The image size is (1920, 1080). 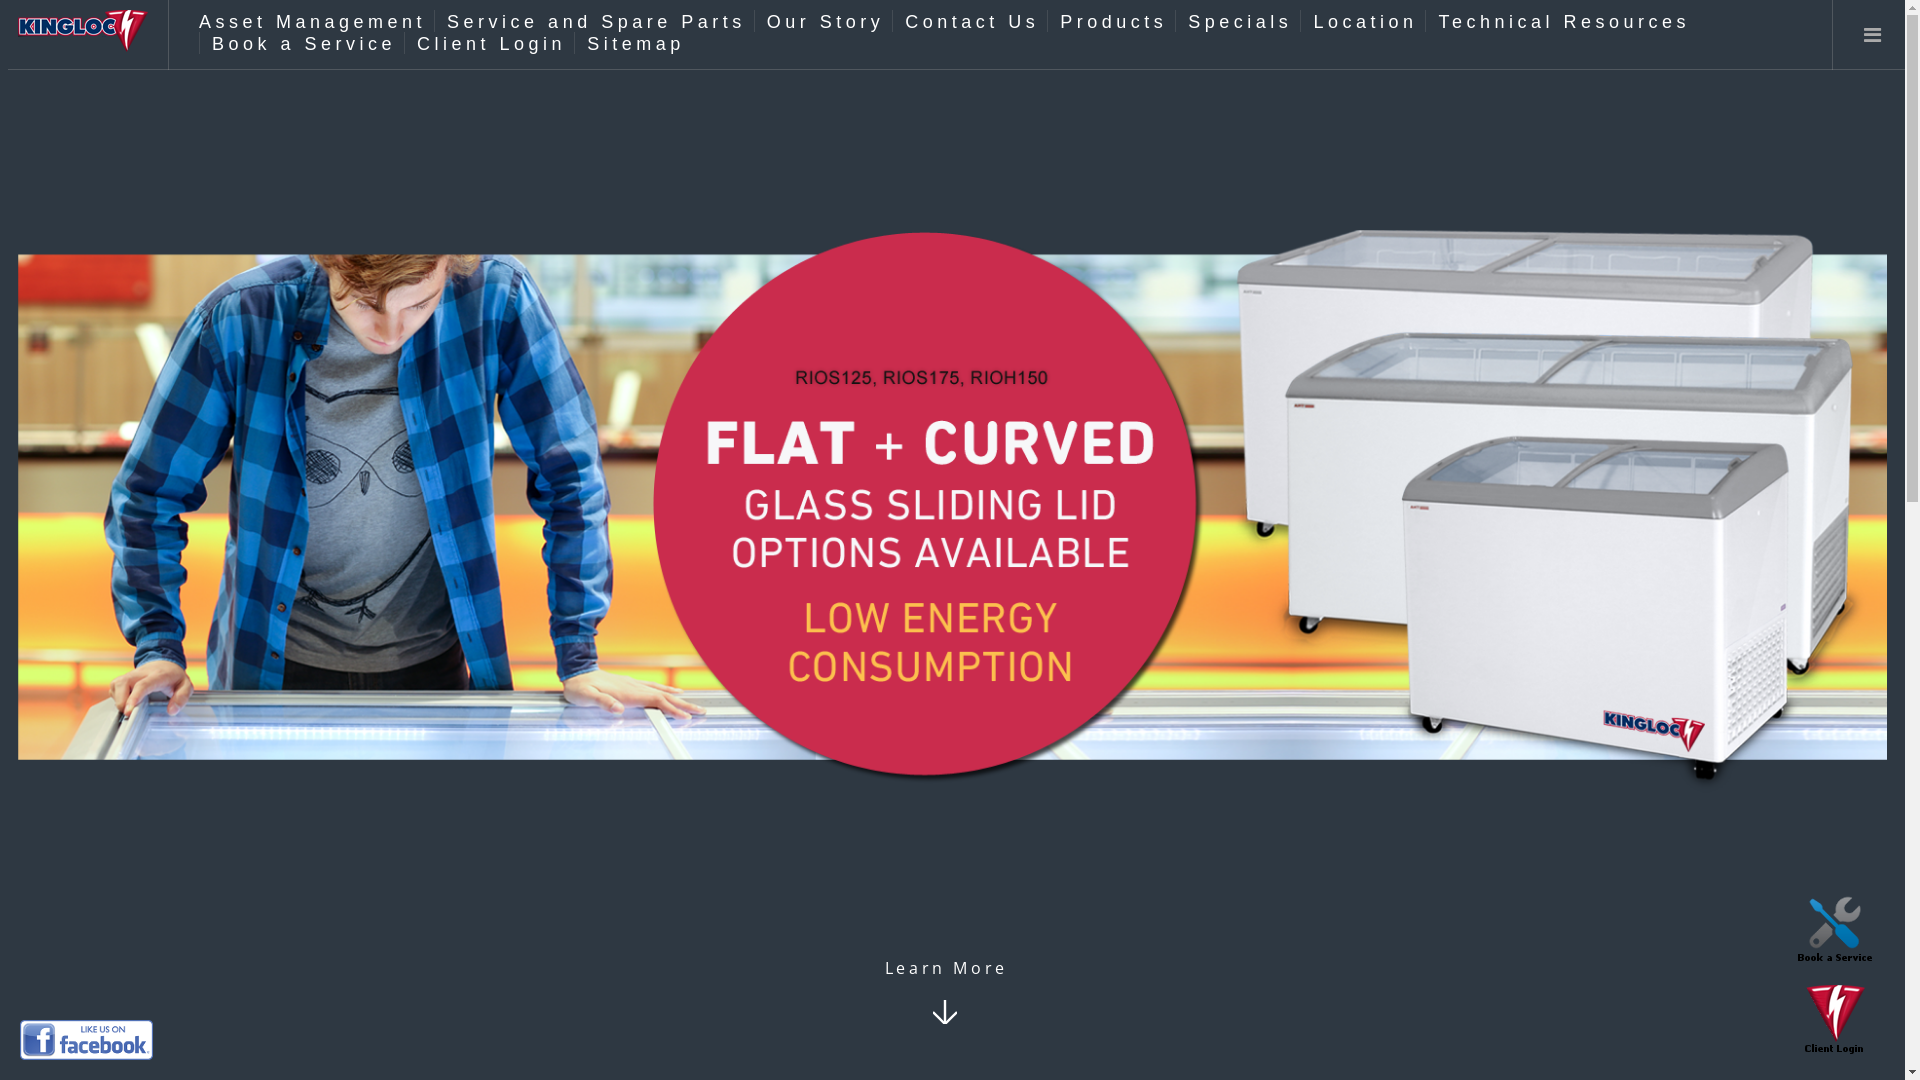 I want to click on Book a Service, so click(x=1835, y=930).